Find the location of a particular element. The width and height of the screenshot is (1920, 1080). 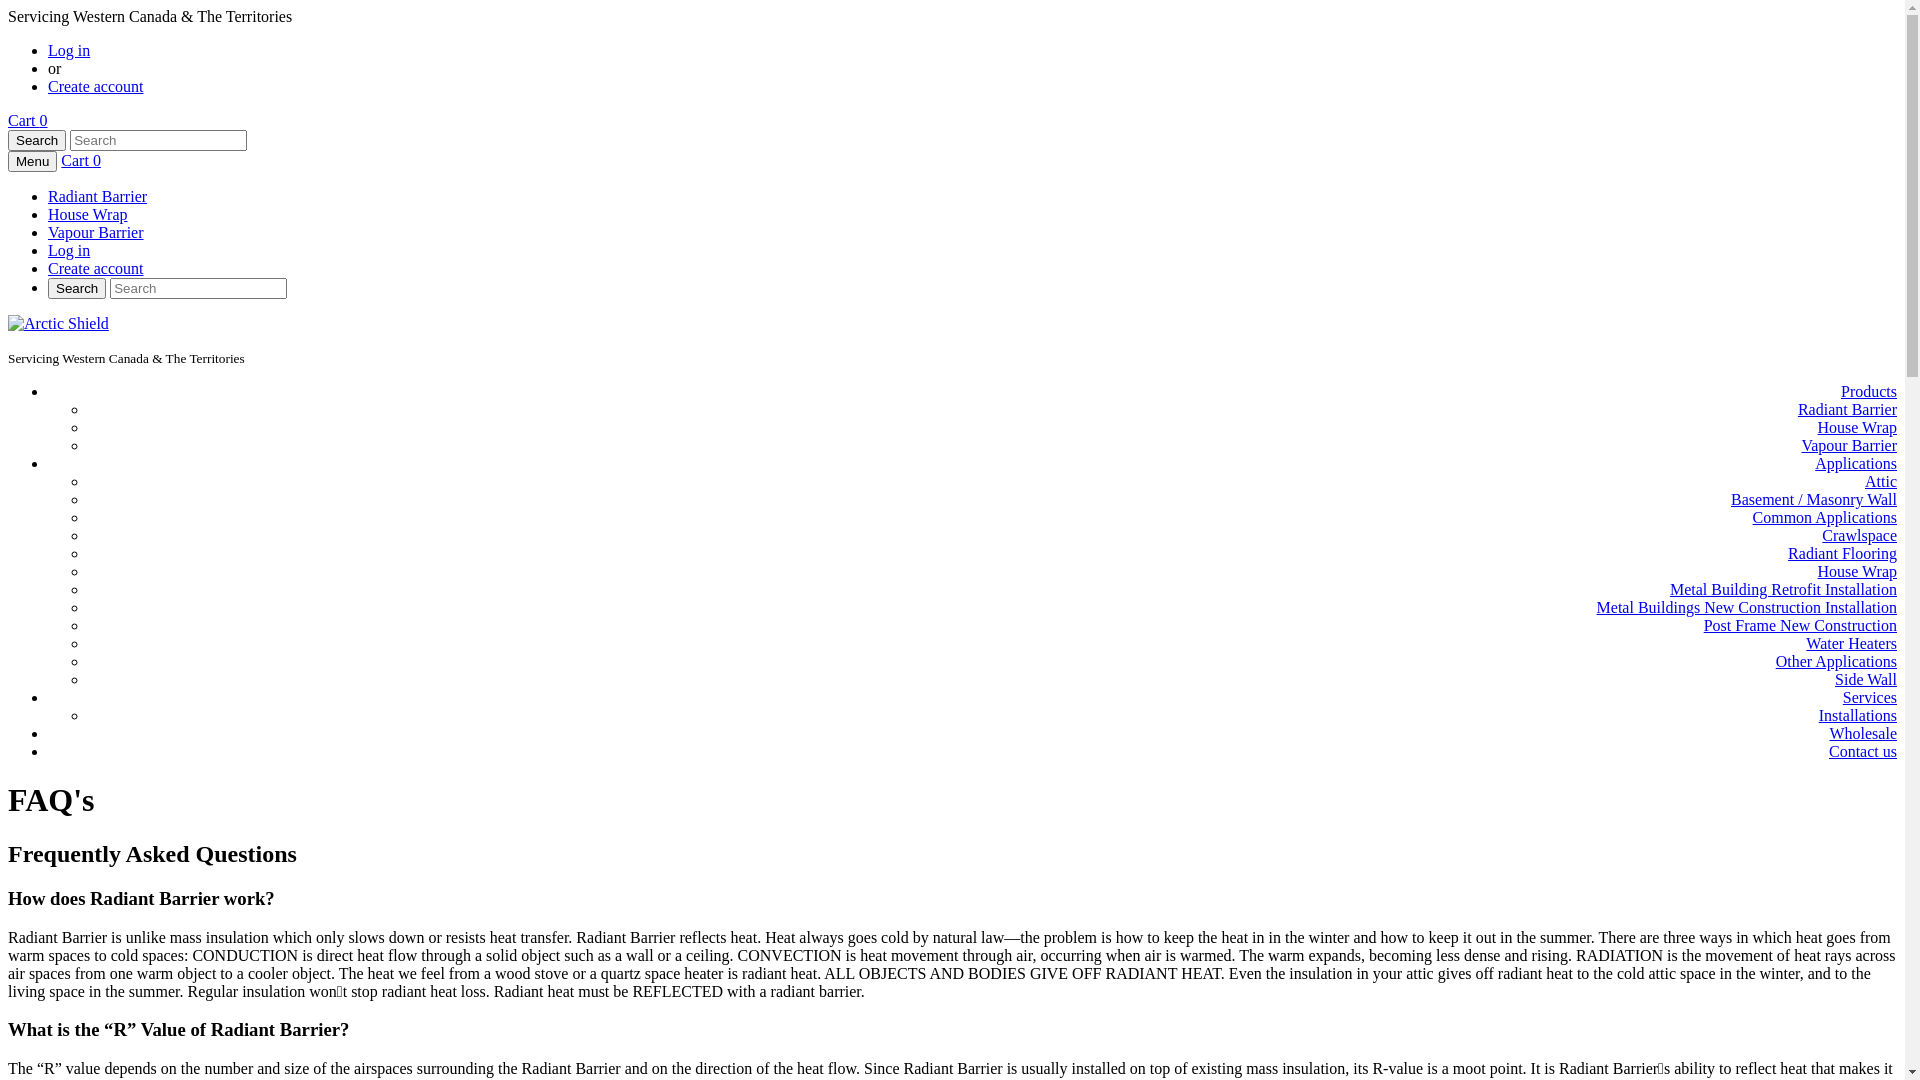

Side Wall is located at coordinates (1866, 680).